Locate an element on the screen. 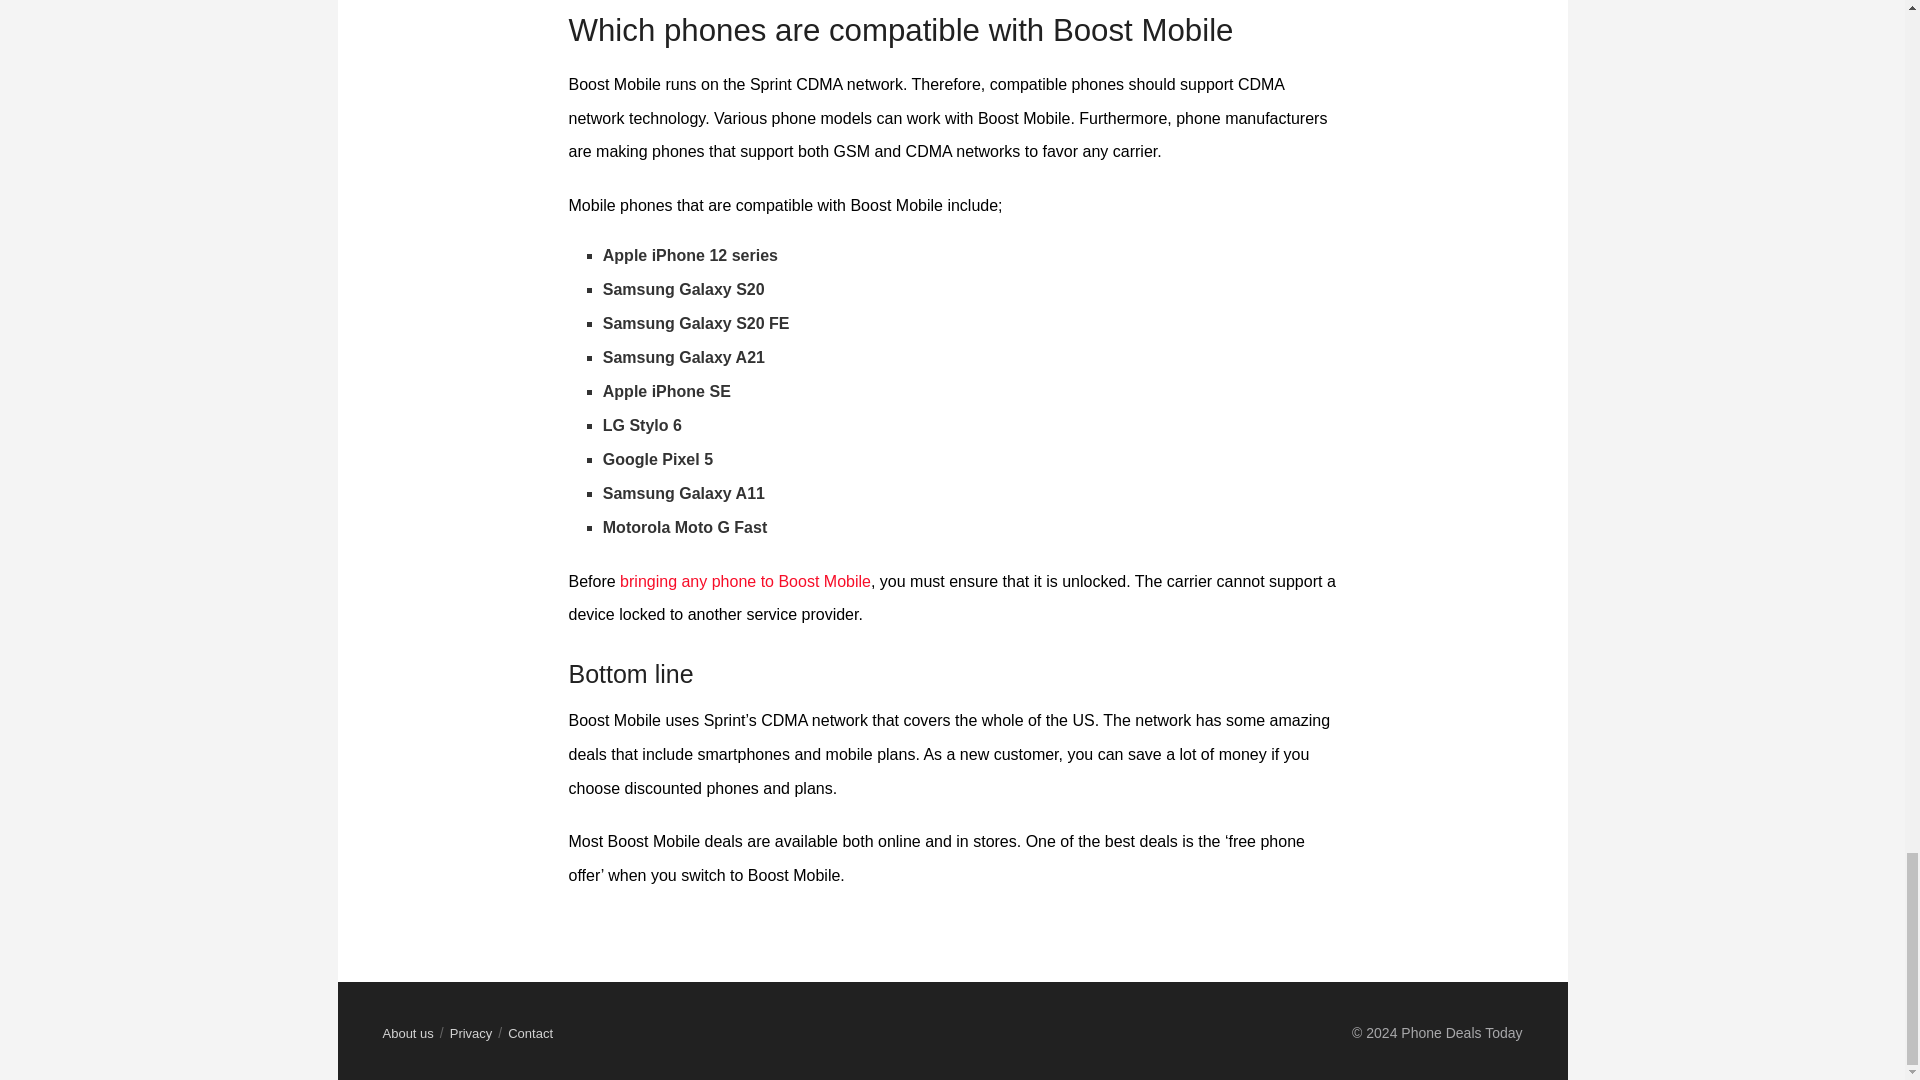 The width and height of the screenshot is (1920, 1080). Privacy is located at coordinates (471, 1034).